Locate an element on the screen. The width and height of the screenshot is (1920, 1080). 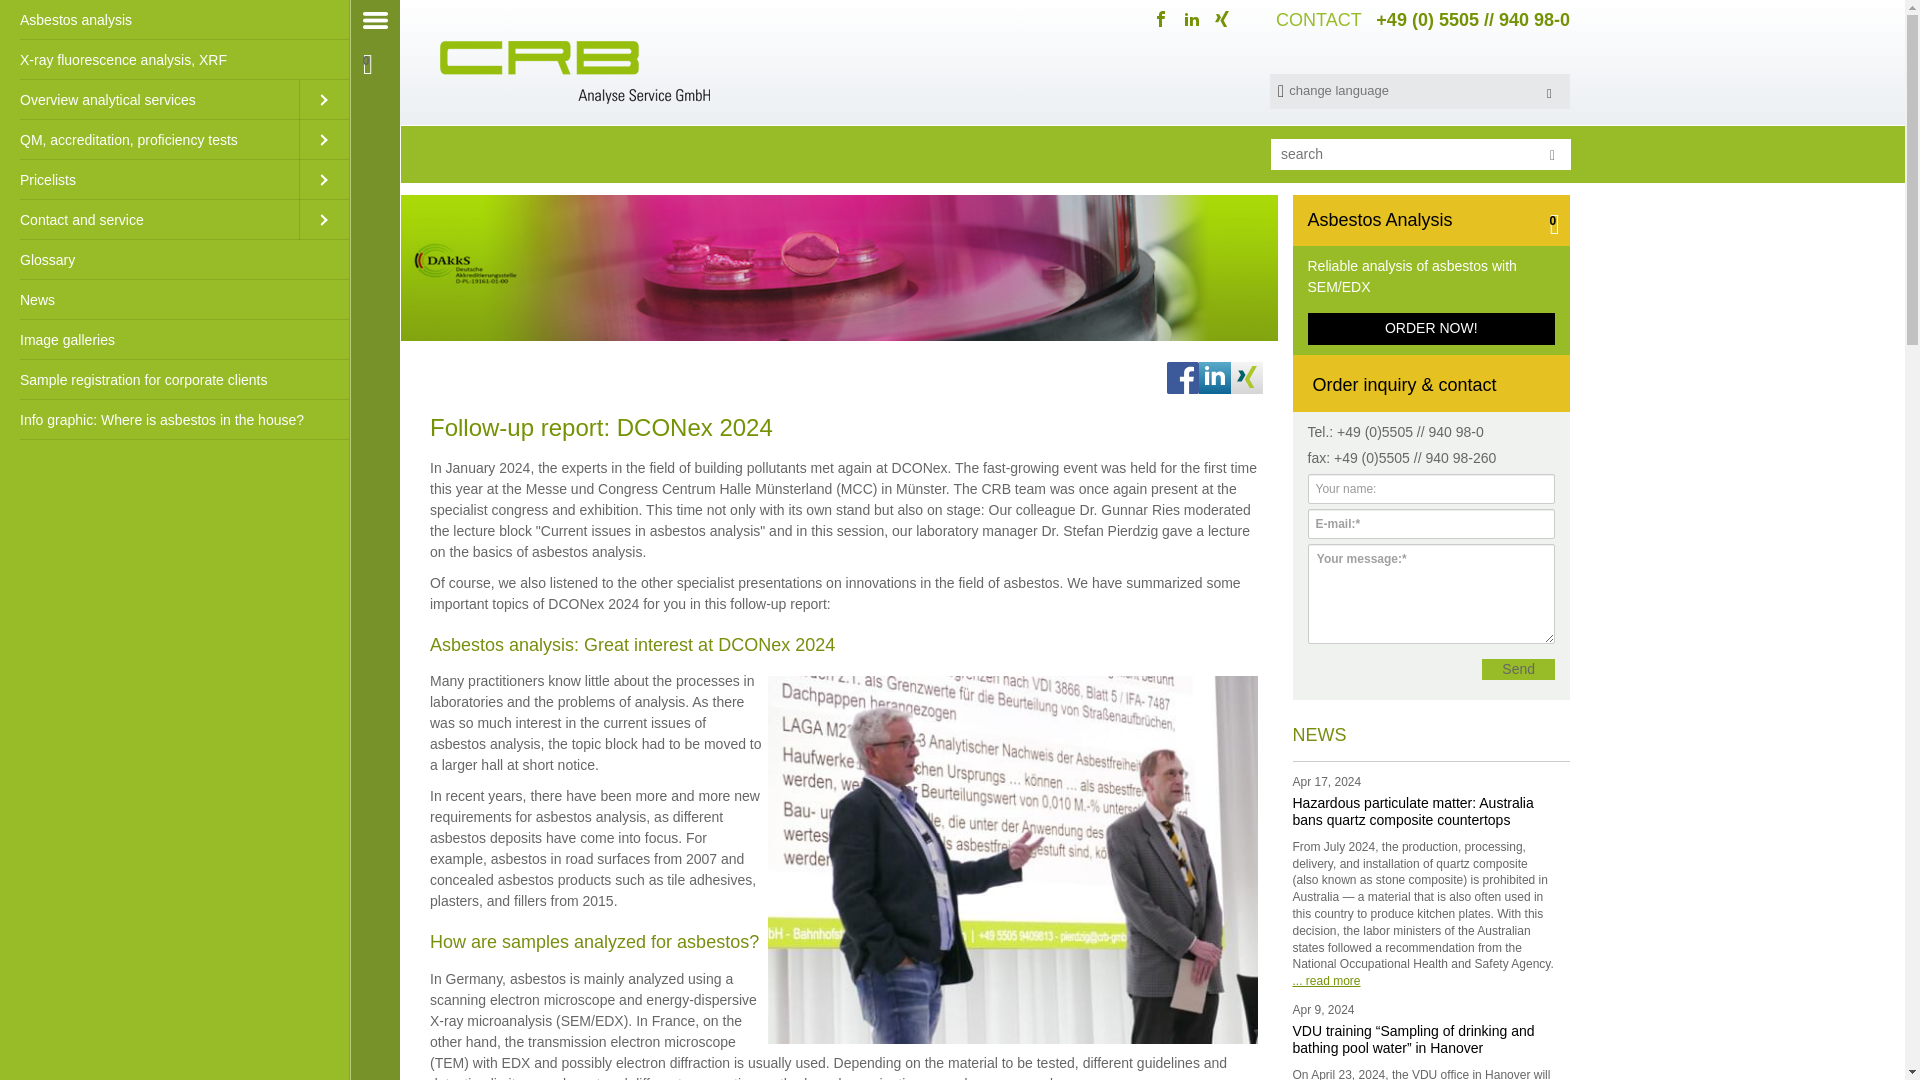
Asbestos analysis is located at coordinates (174, 20).